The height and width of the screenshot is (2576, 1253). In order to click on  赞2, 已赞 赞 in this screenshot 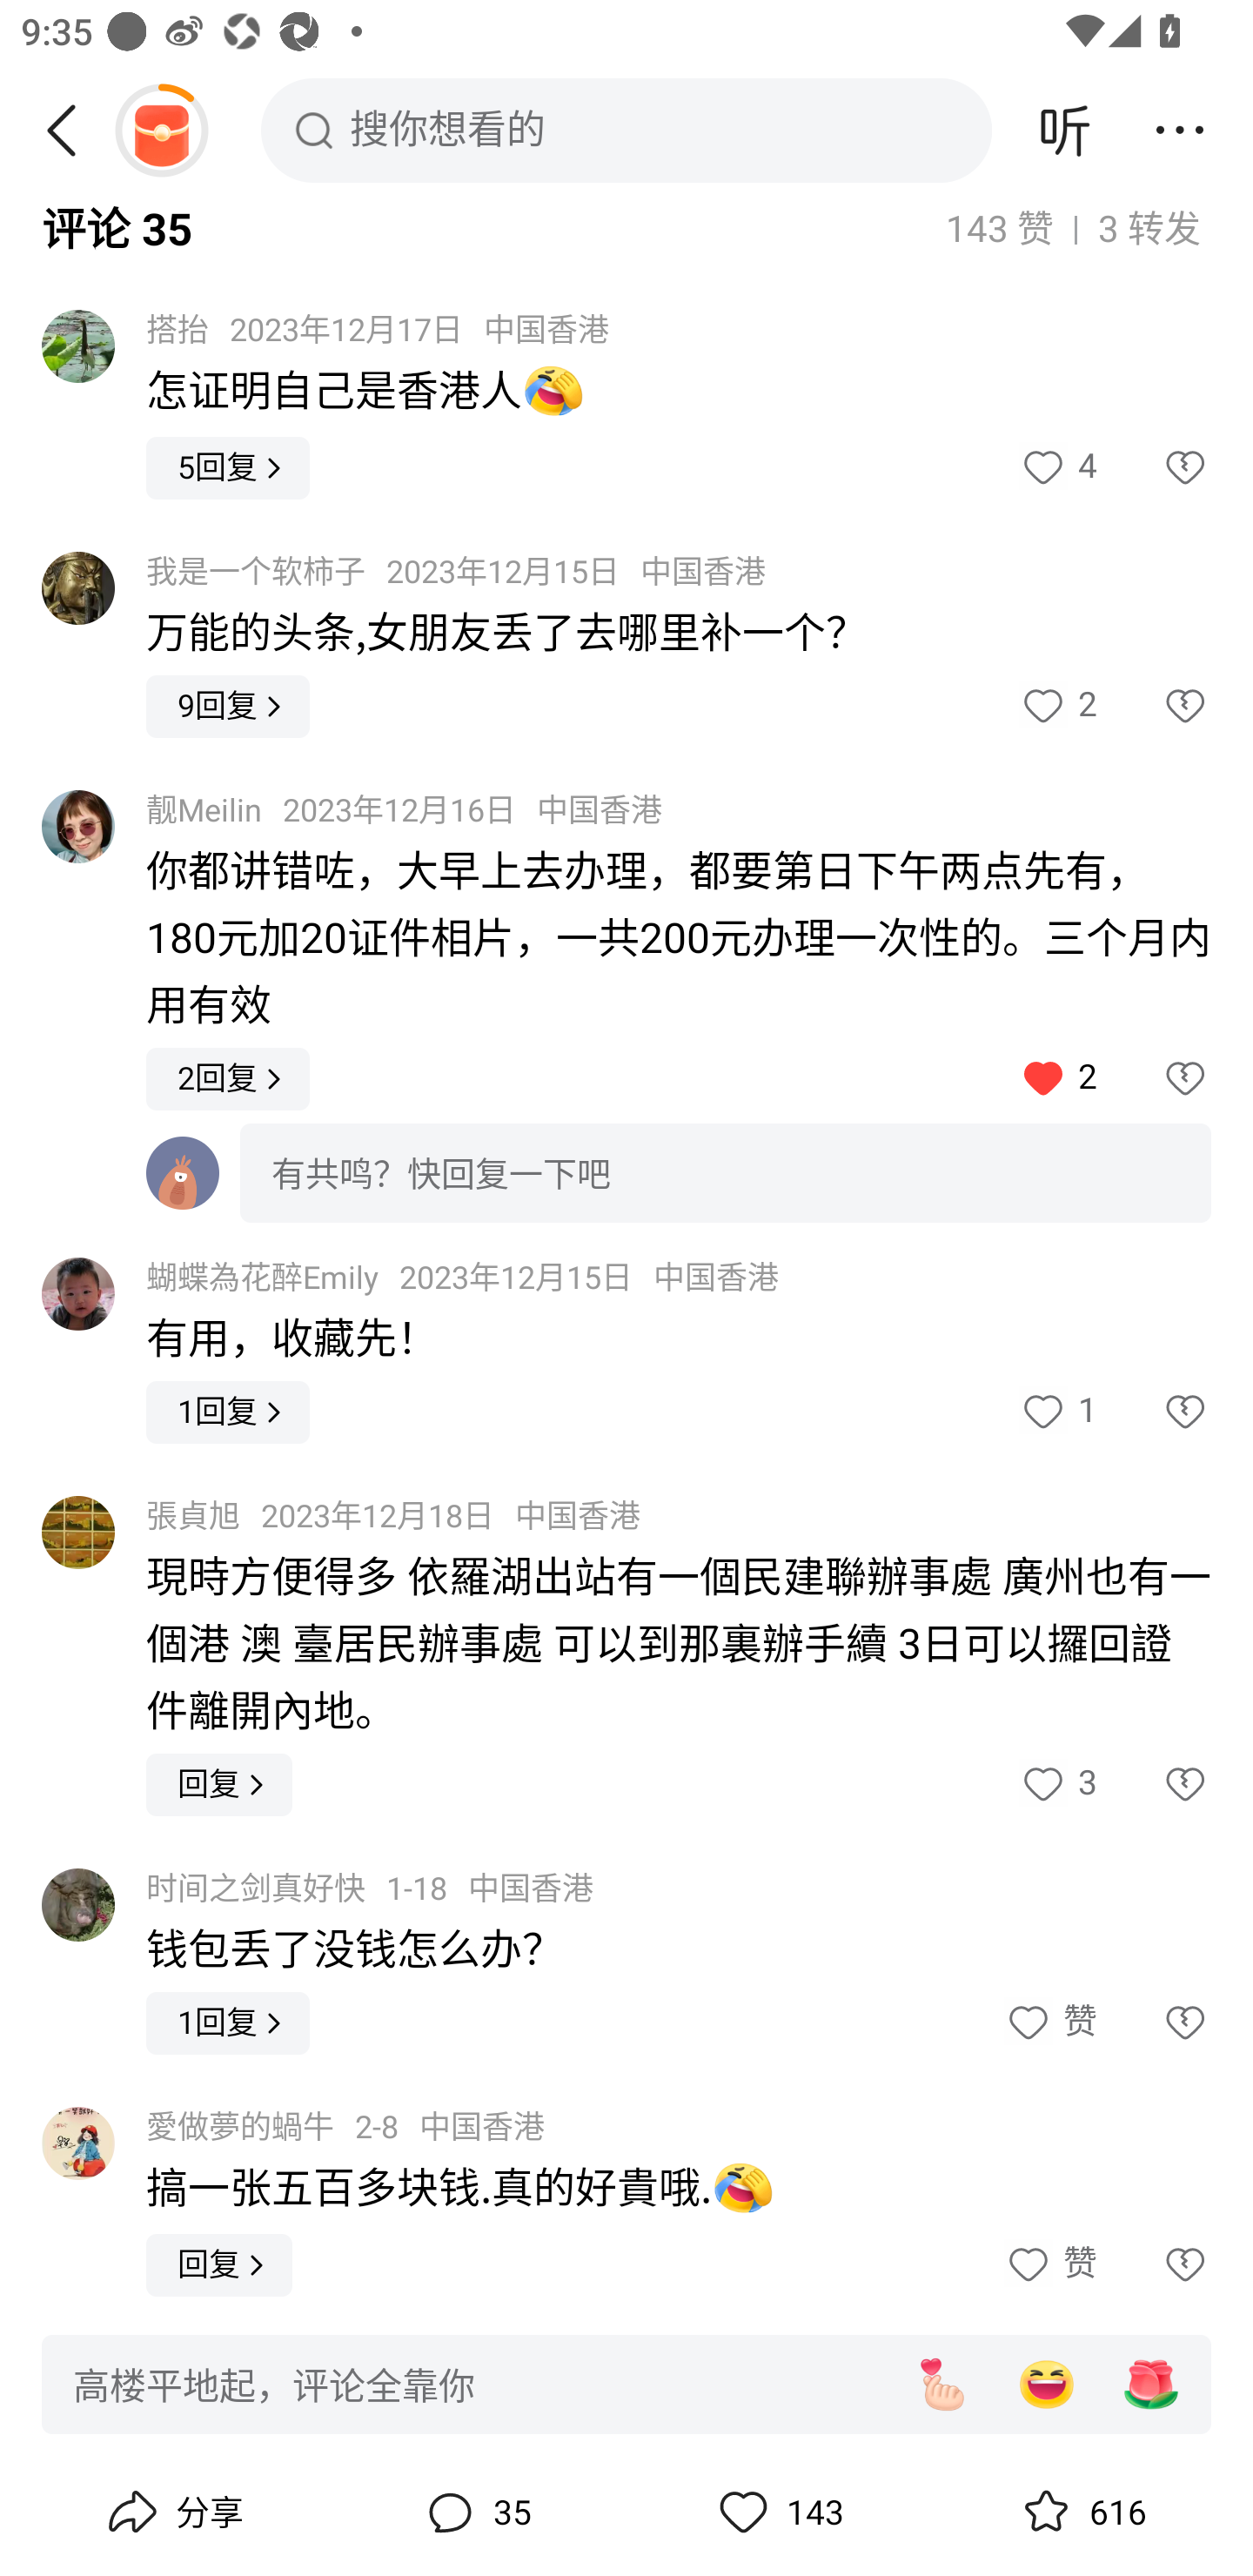, I will do `click(1056, 1079)`.